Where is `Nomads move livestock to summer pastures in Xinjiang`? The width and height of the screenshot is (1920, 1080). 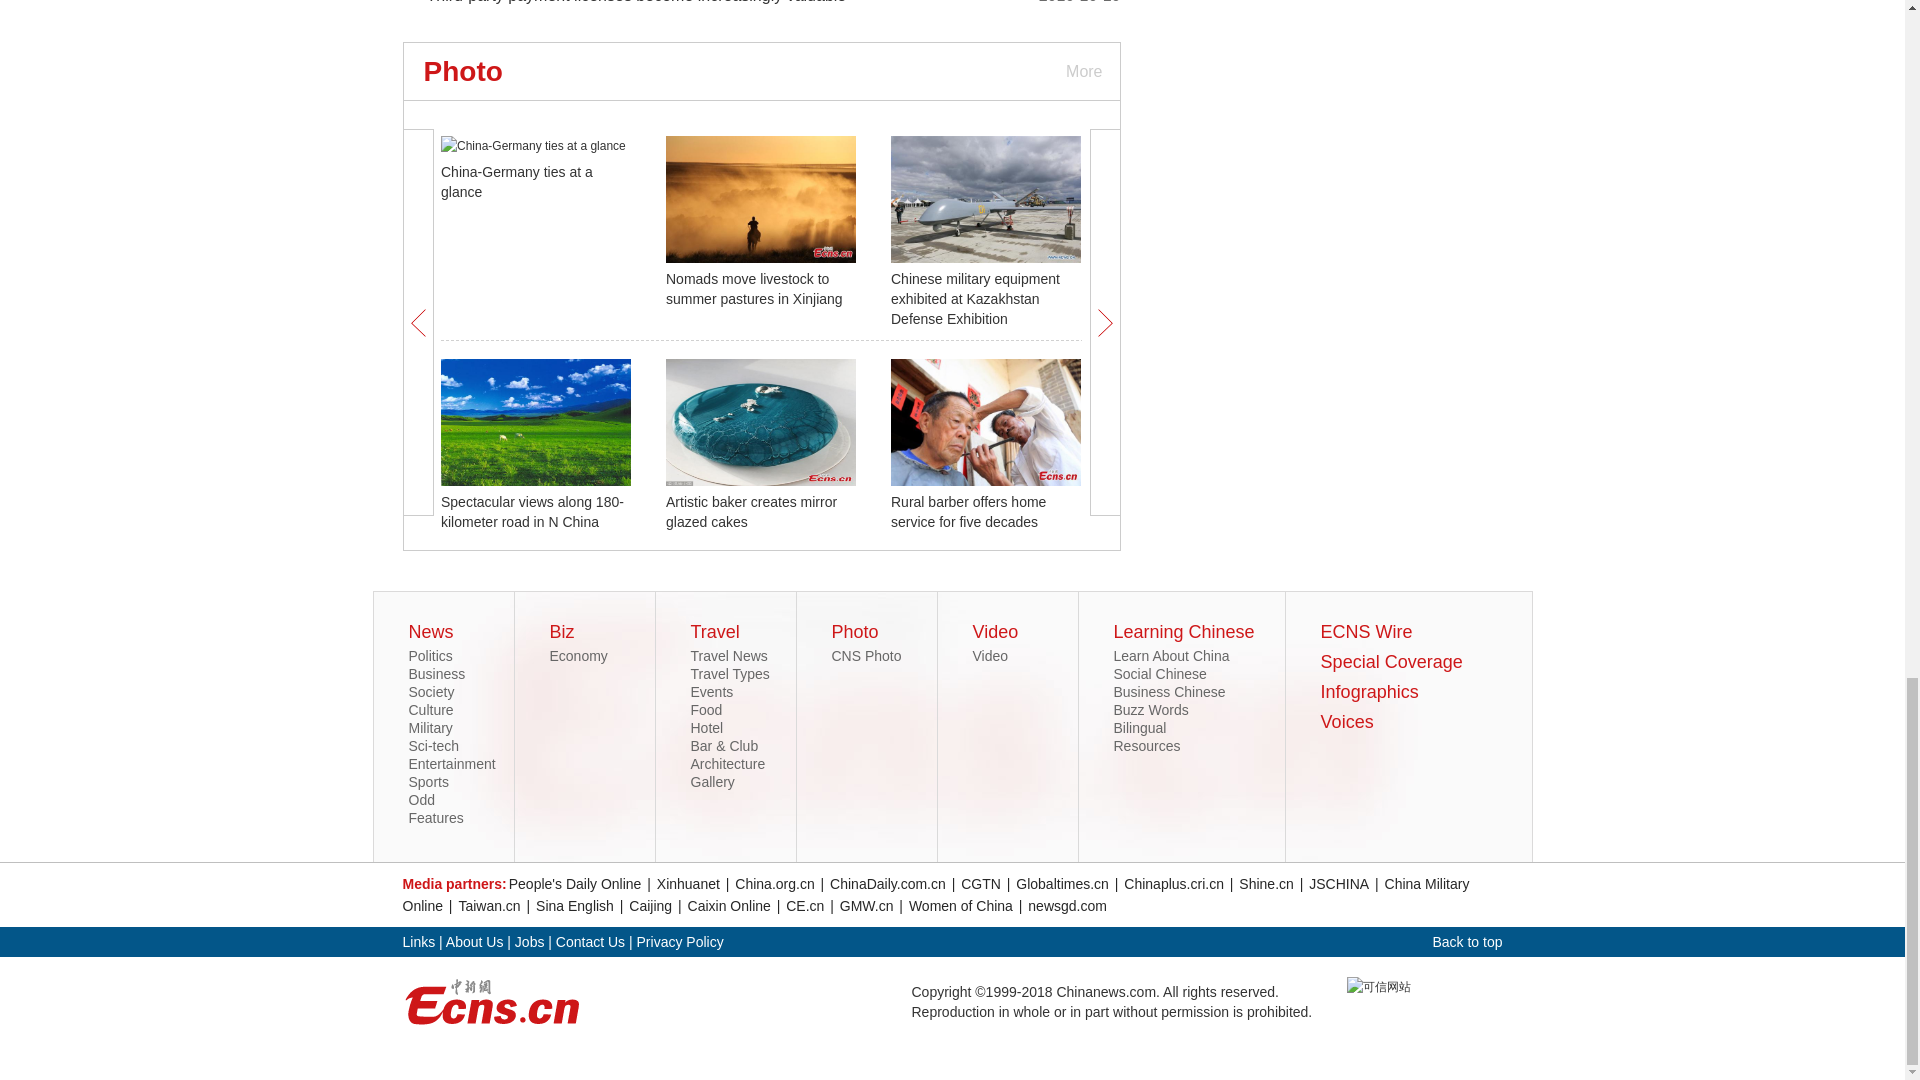
Nomads move livestock to summer pastures in Xinjiang is located at coordinates (754, 288).